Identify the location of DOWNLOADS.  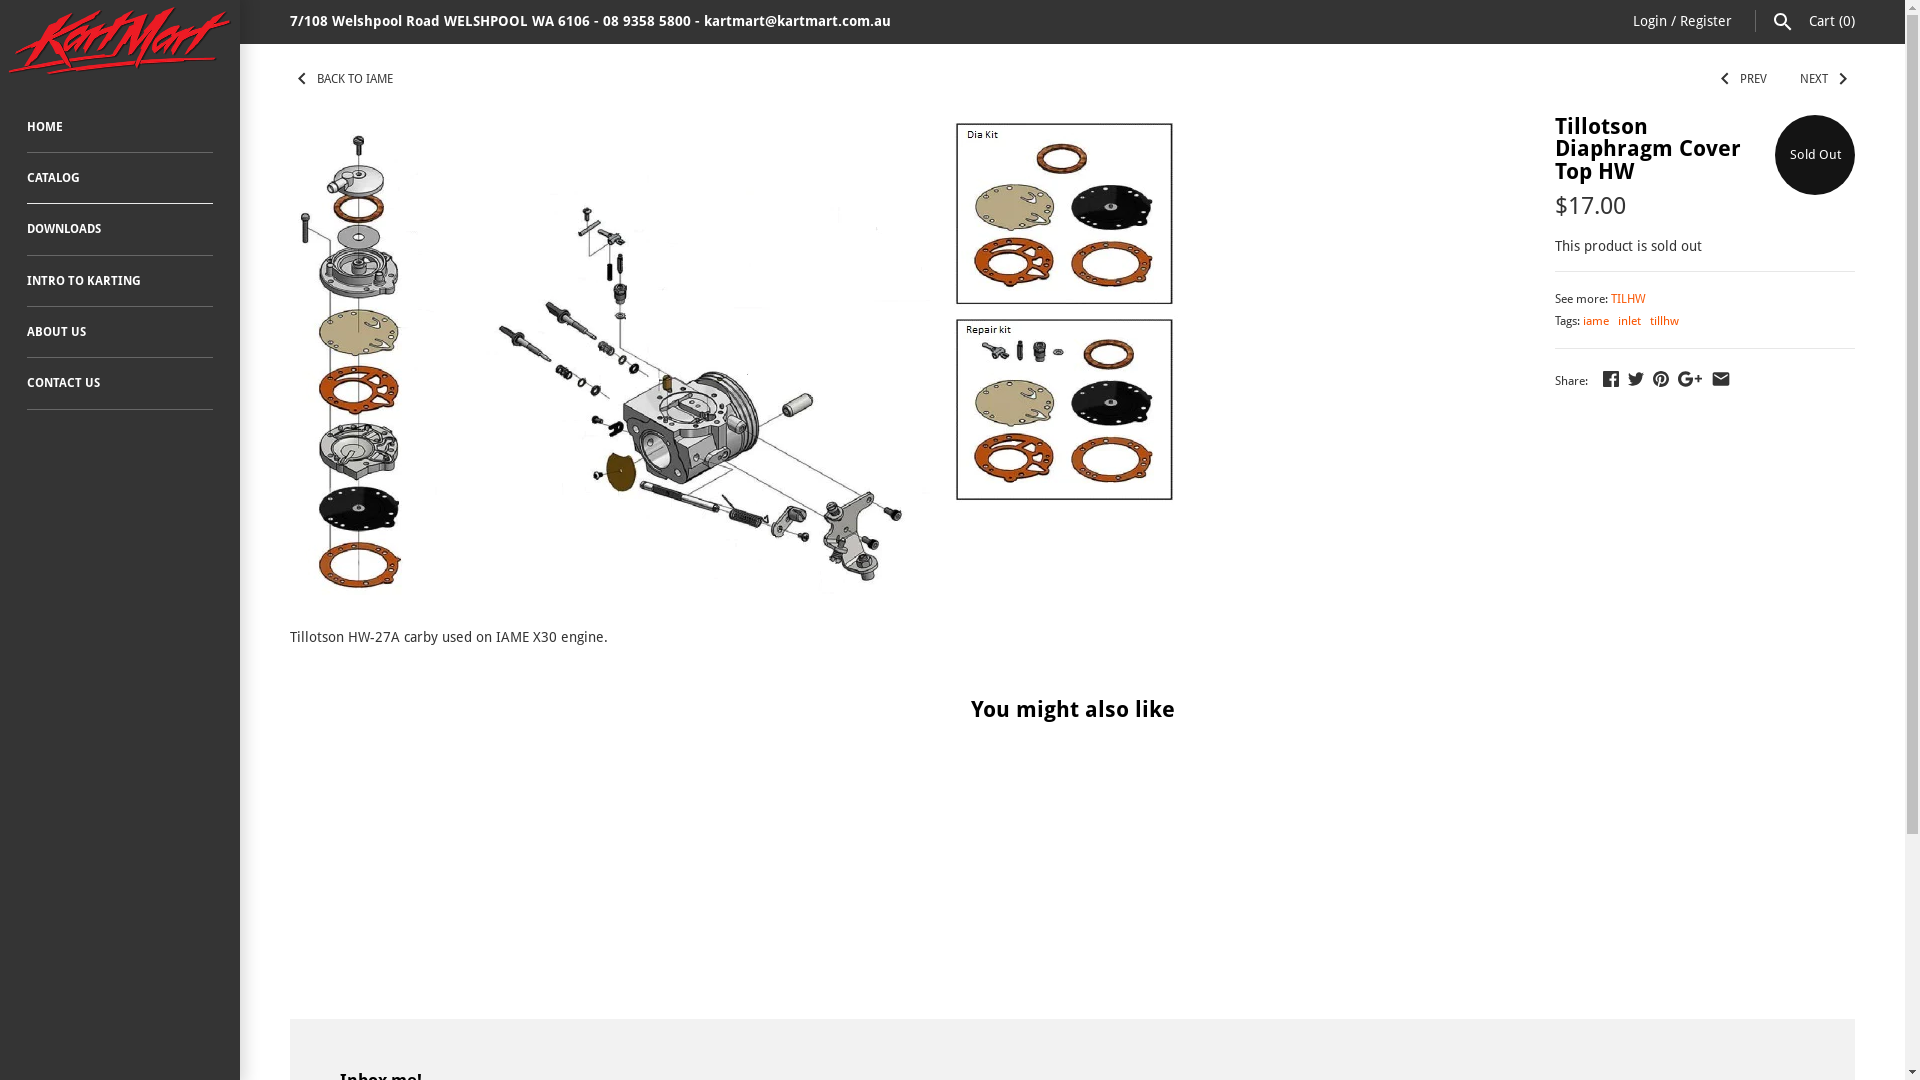
(120, 230).